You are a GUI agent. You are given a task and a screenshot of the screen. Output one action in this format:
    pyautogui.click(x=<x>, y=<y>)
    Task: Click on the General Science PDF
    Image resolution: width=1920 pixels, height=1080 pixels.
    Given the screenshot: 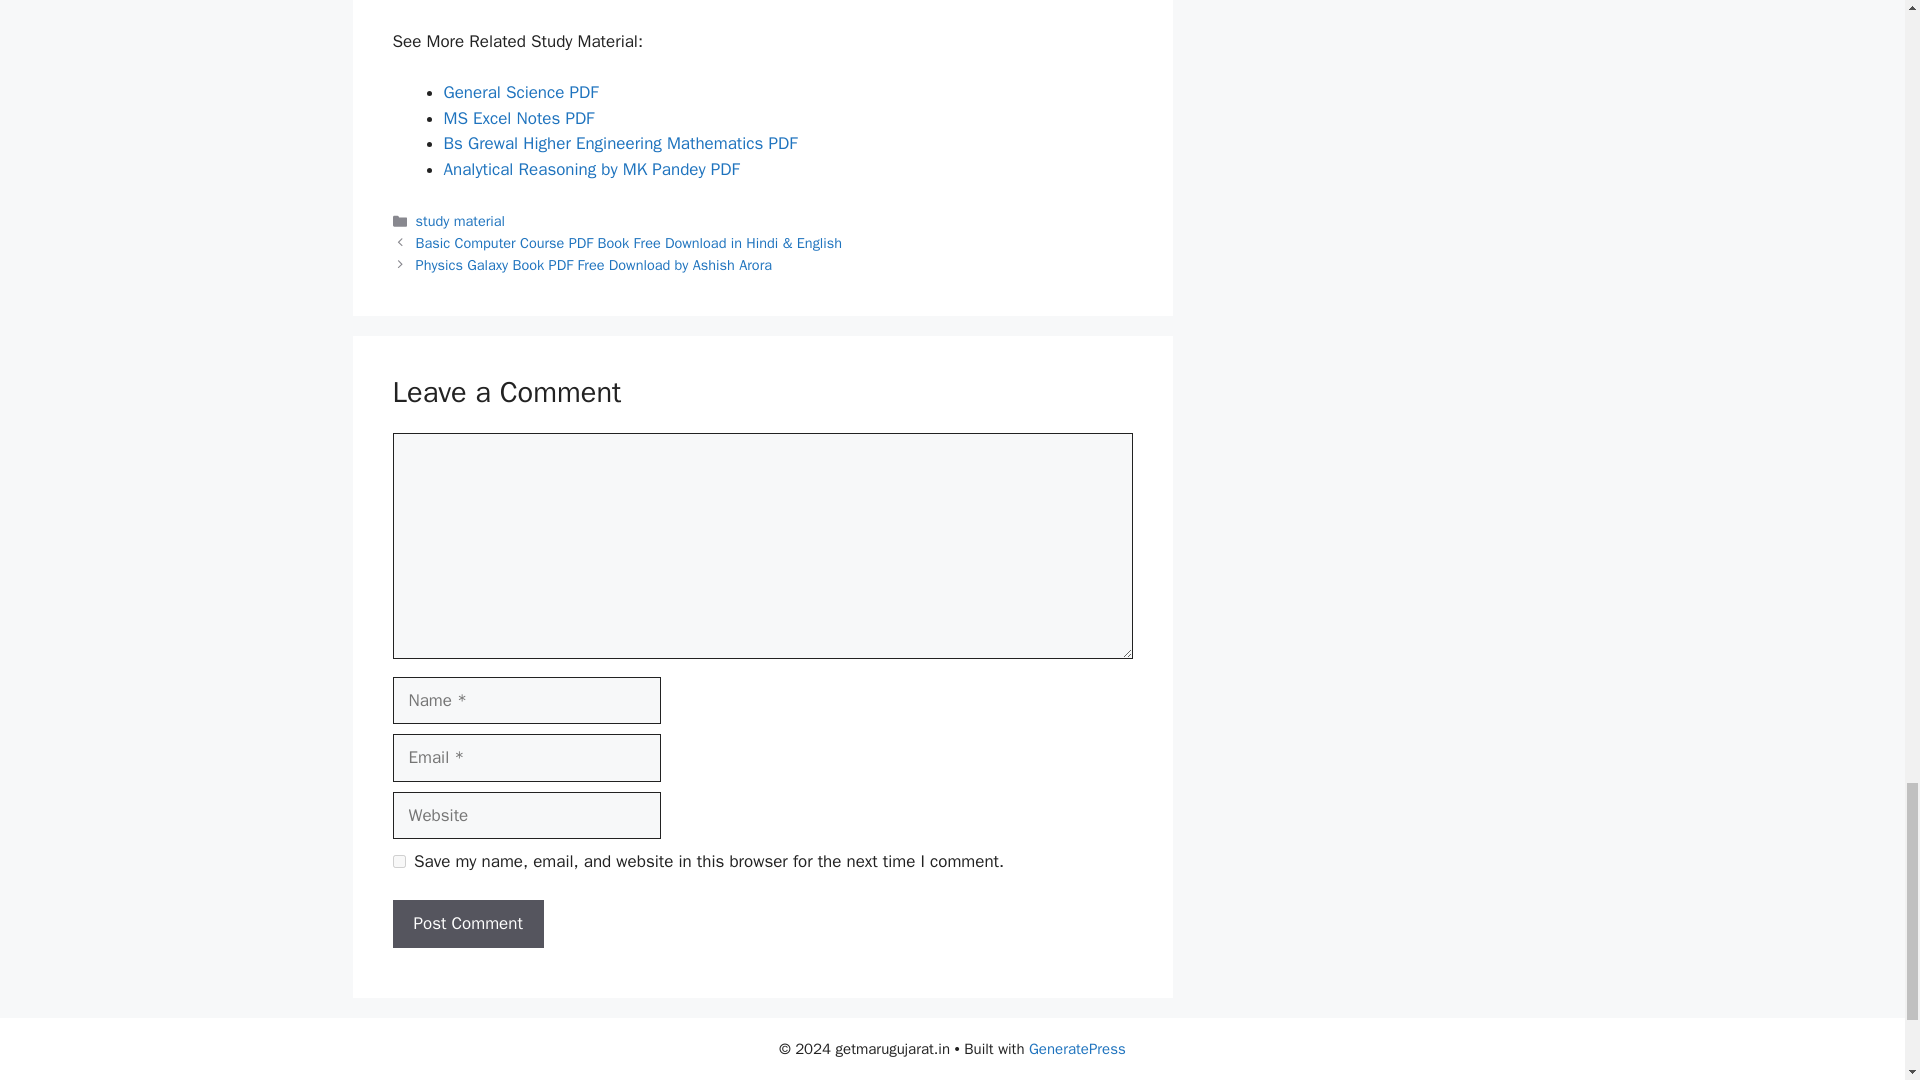 What is the action you would take?
    pyautogui.click(x=521, y=92)
    